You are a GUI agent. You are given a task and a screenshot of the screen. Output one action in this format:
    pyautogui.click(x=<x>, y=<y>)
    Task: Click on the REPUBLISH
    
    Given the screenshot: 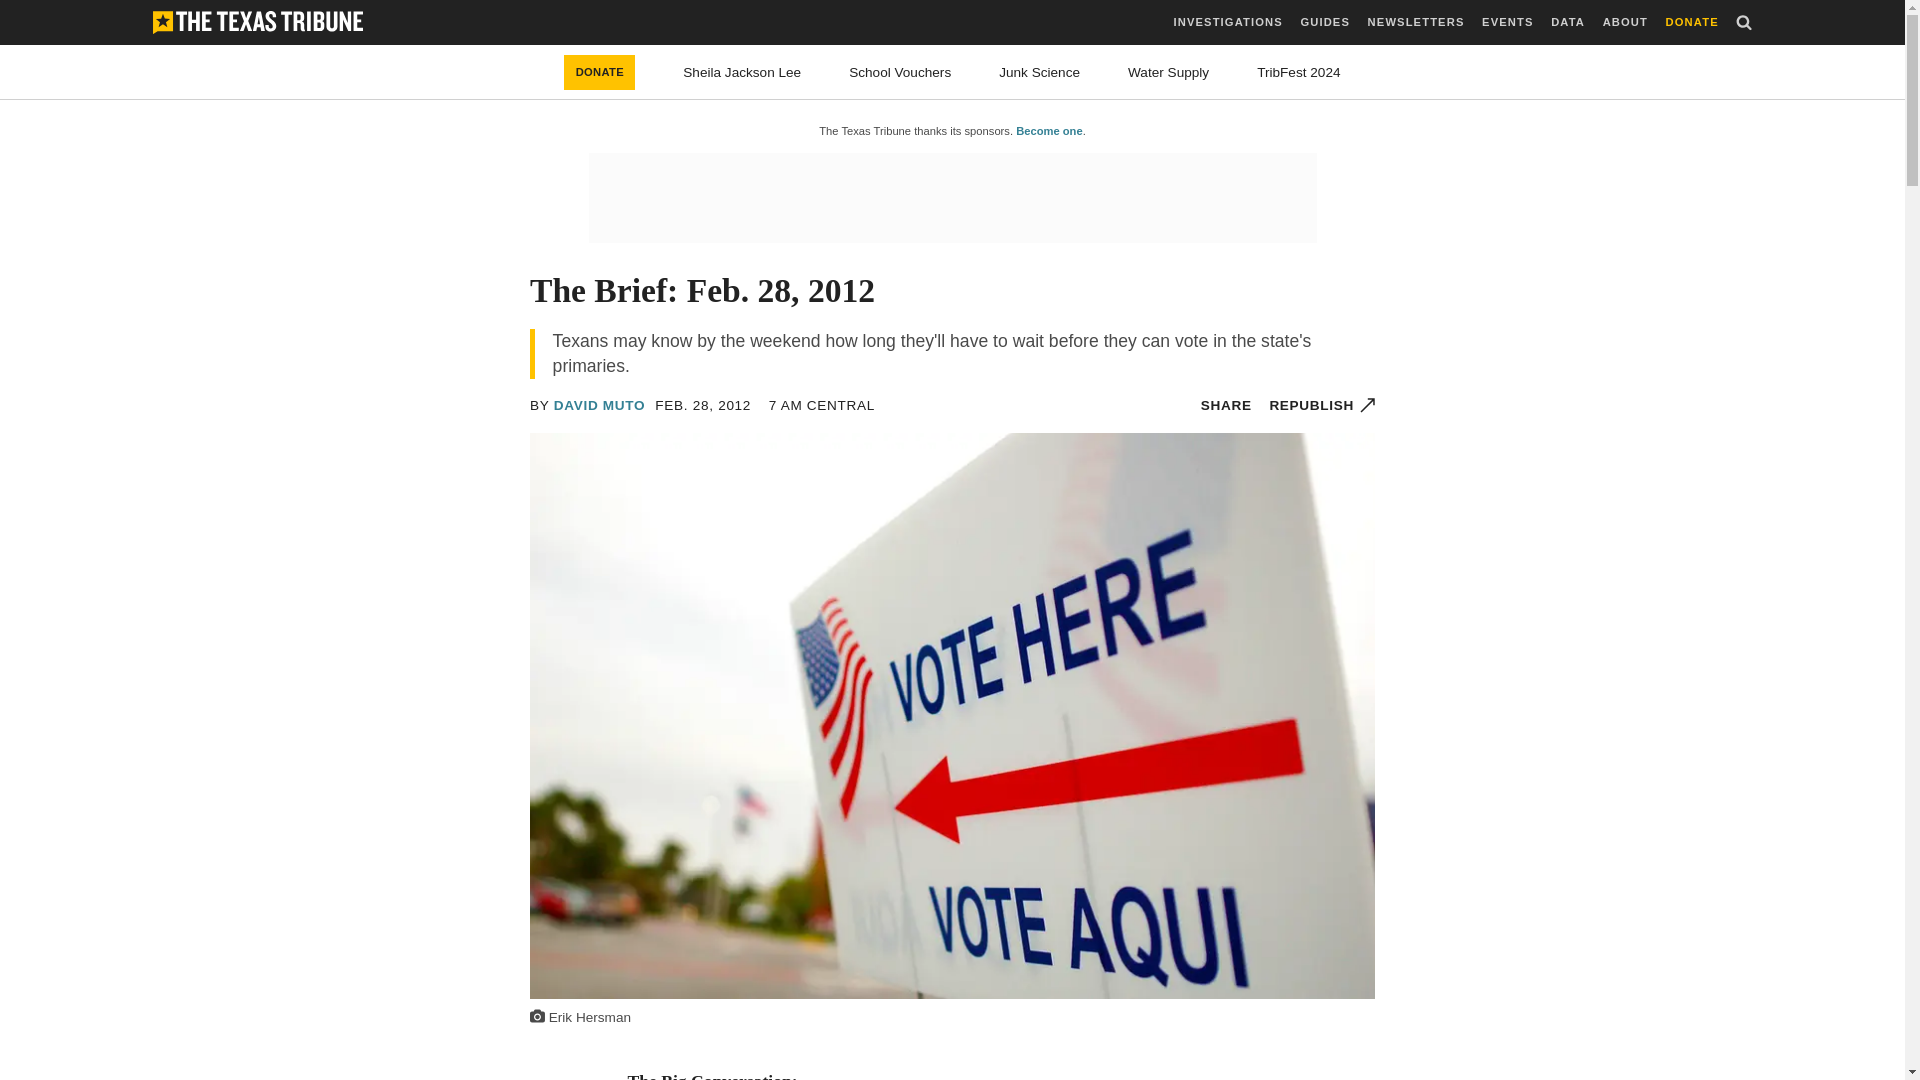 What is the action you would take?
    pyautogui.click(x=1322, y=405)
    